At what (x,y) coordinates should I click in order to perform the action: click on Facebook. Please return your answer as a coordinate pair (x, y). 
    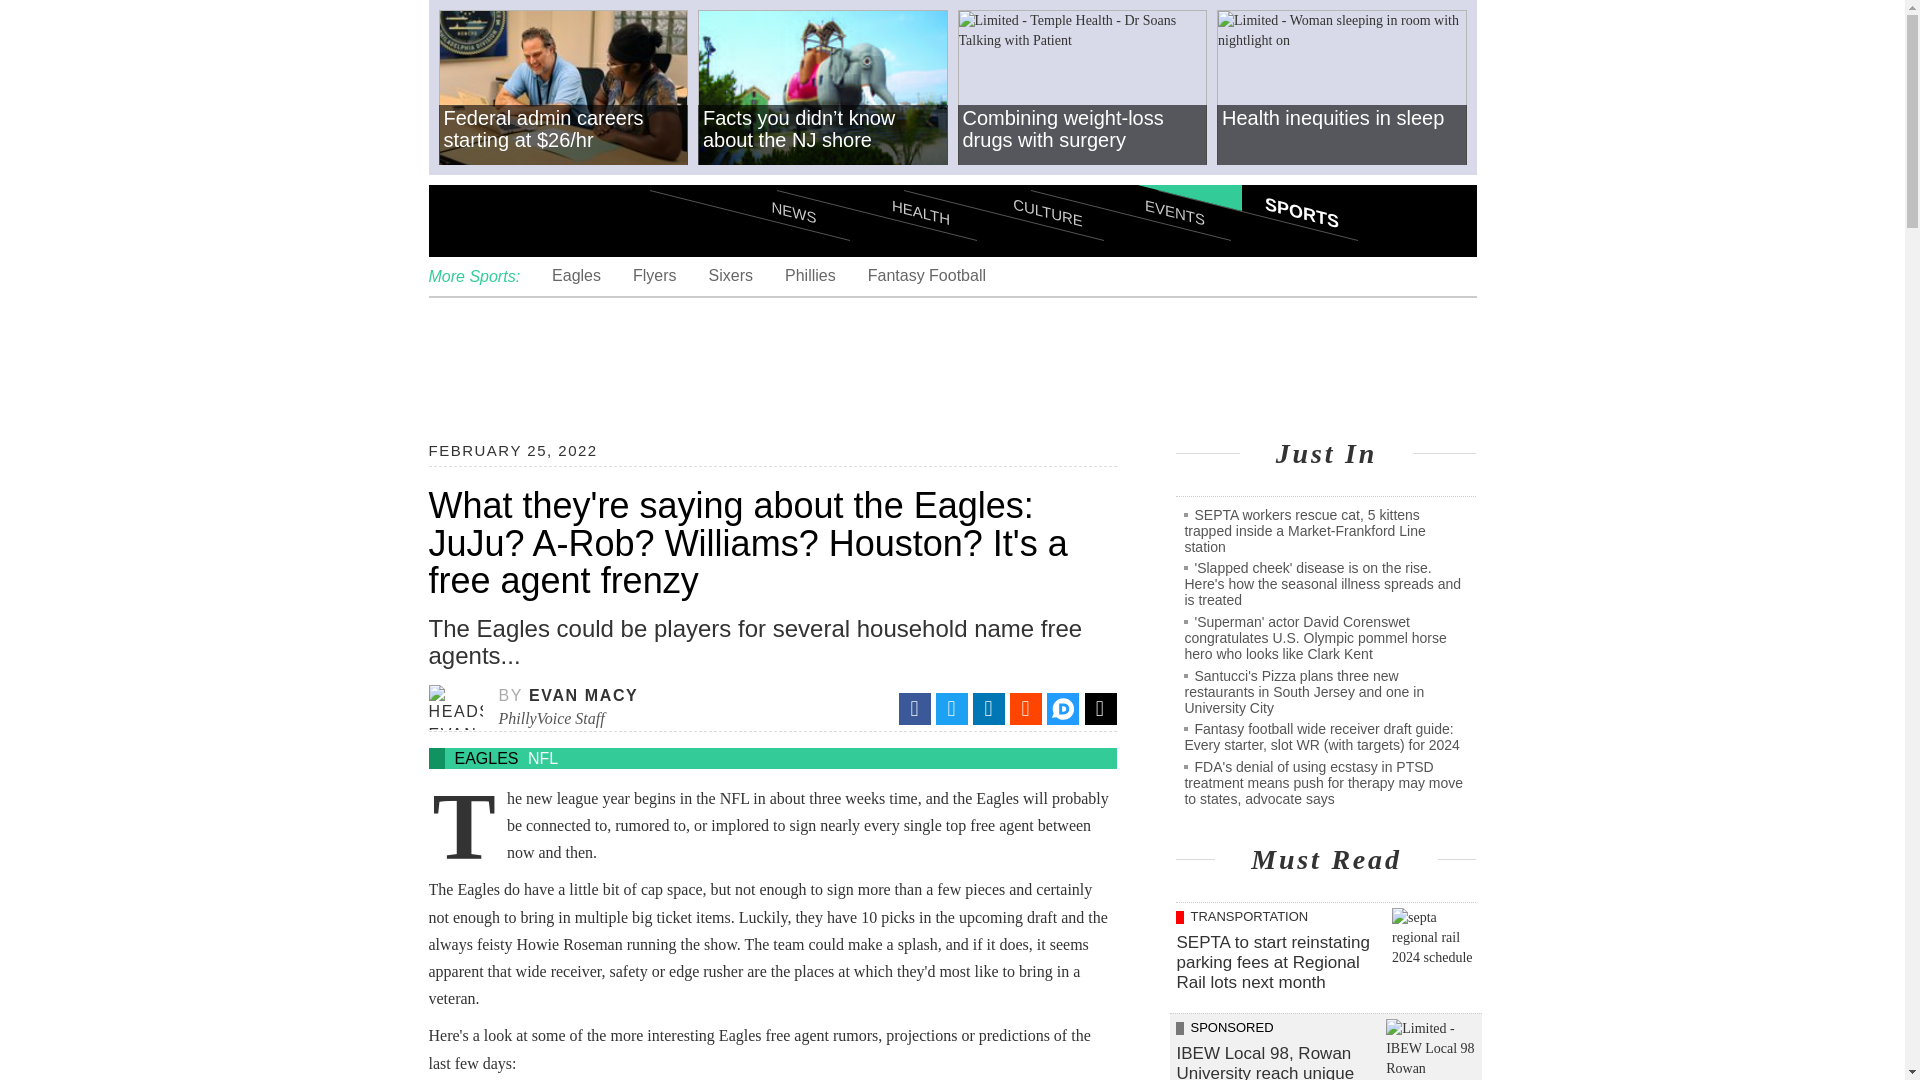
    Looking at the image, I should click on (914, 708).